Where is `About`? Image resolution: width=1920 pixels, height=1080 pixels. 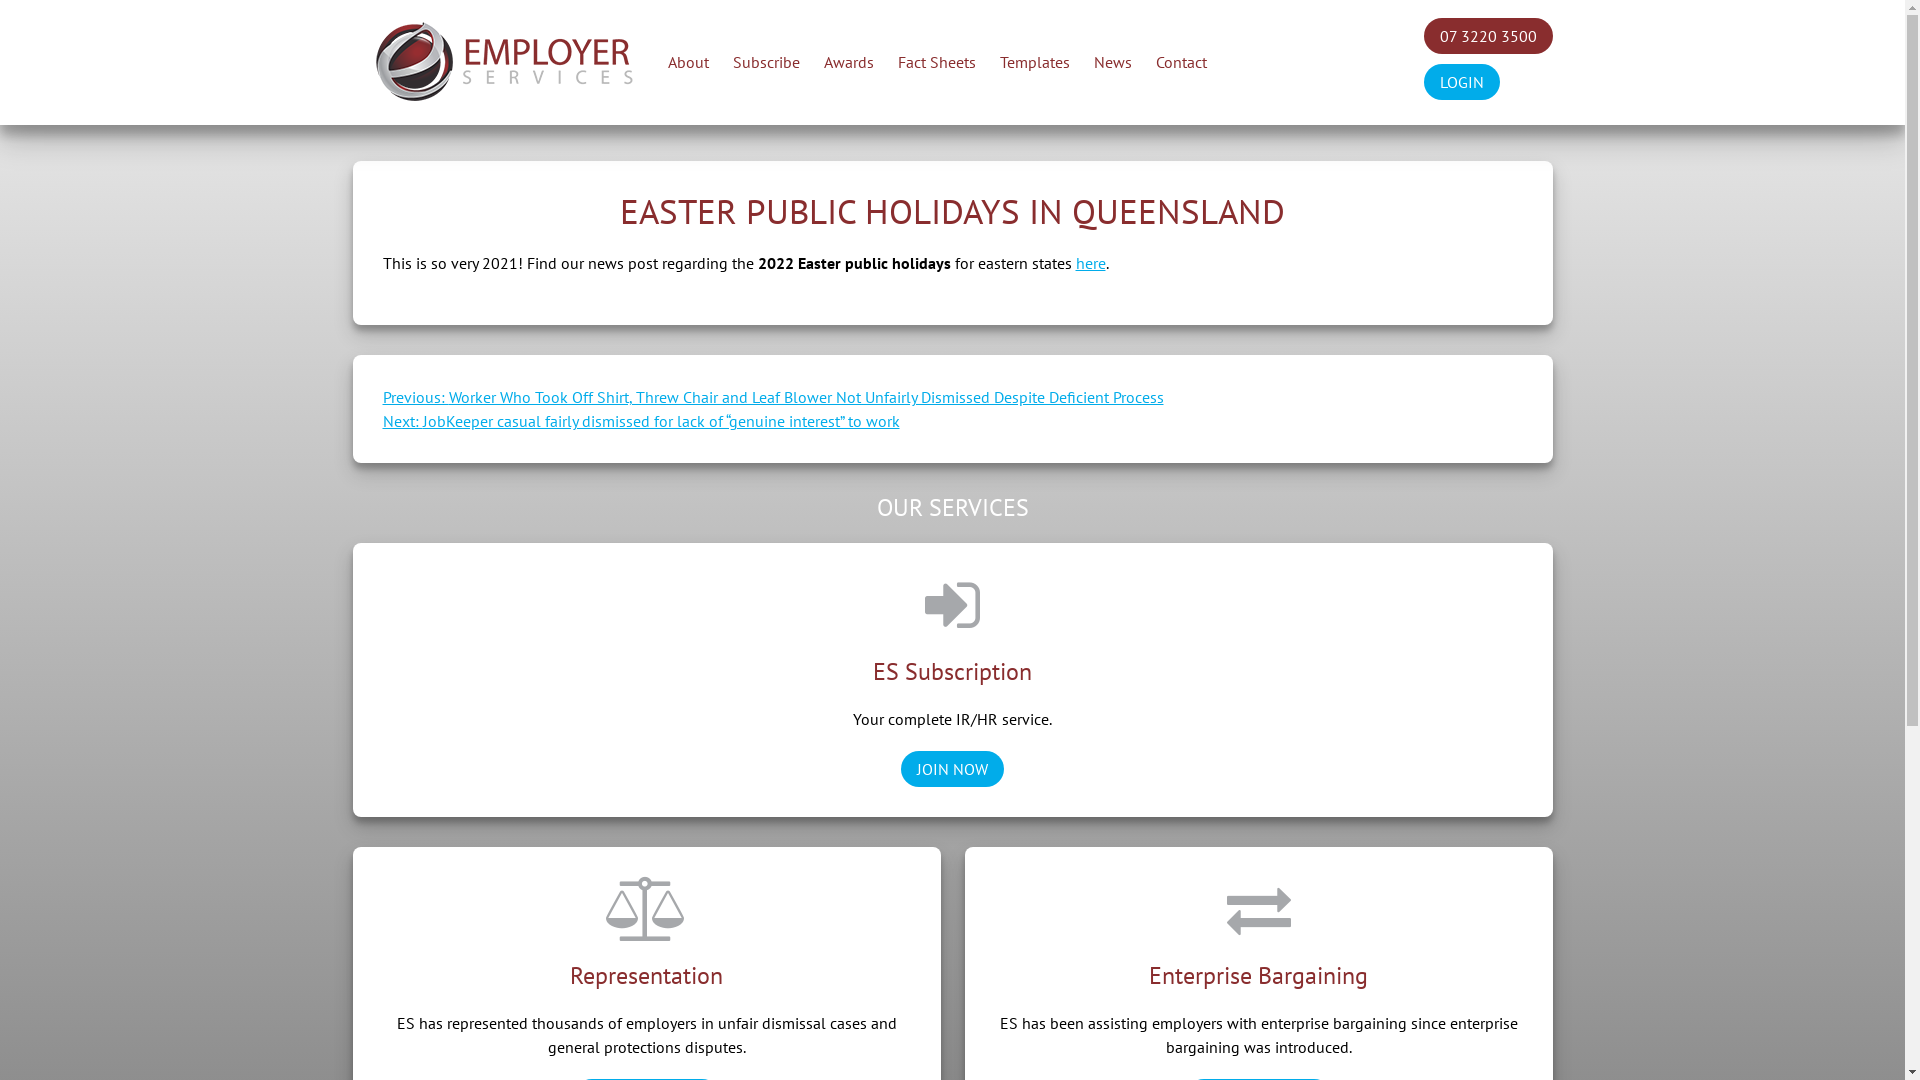 About is located at coordinates (688, 62).